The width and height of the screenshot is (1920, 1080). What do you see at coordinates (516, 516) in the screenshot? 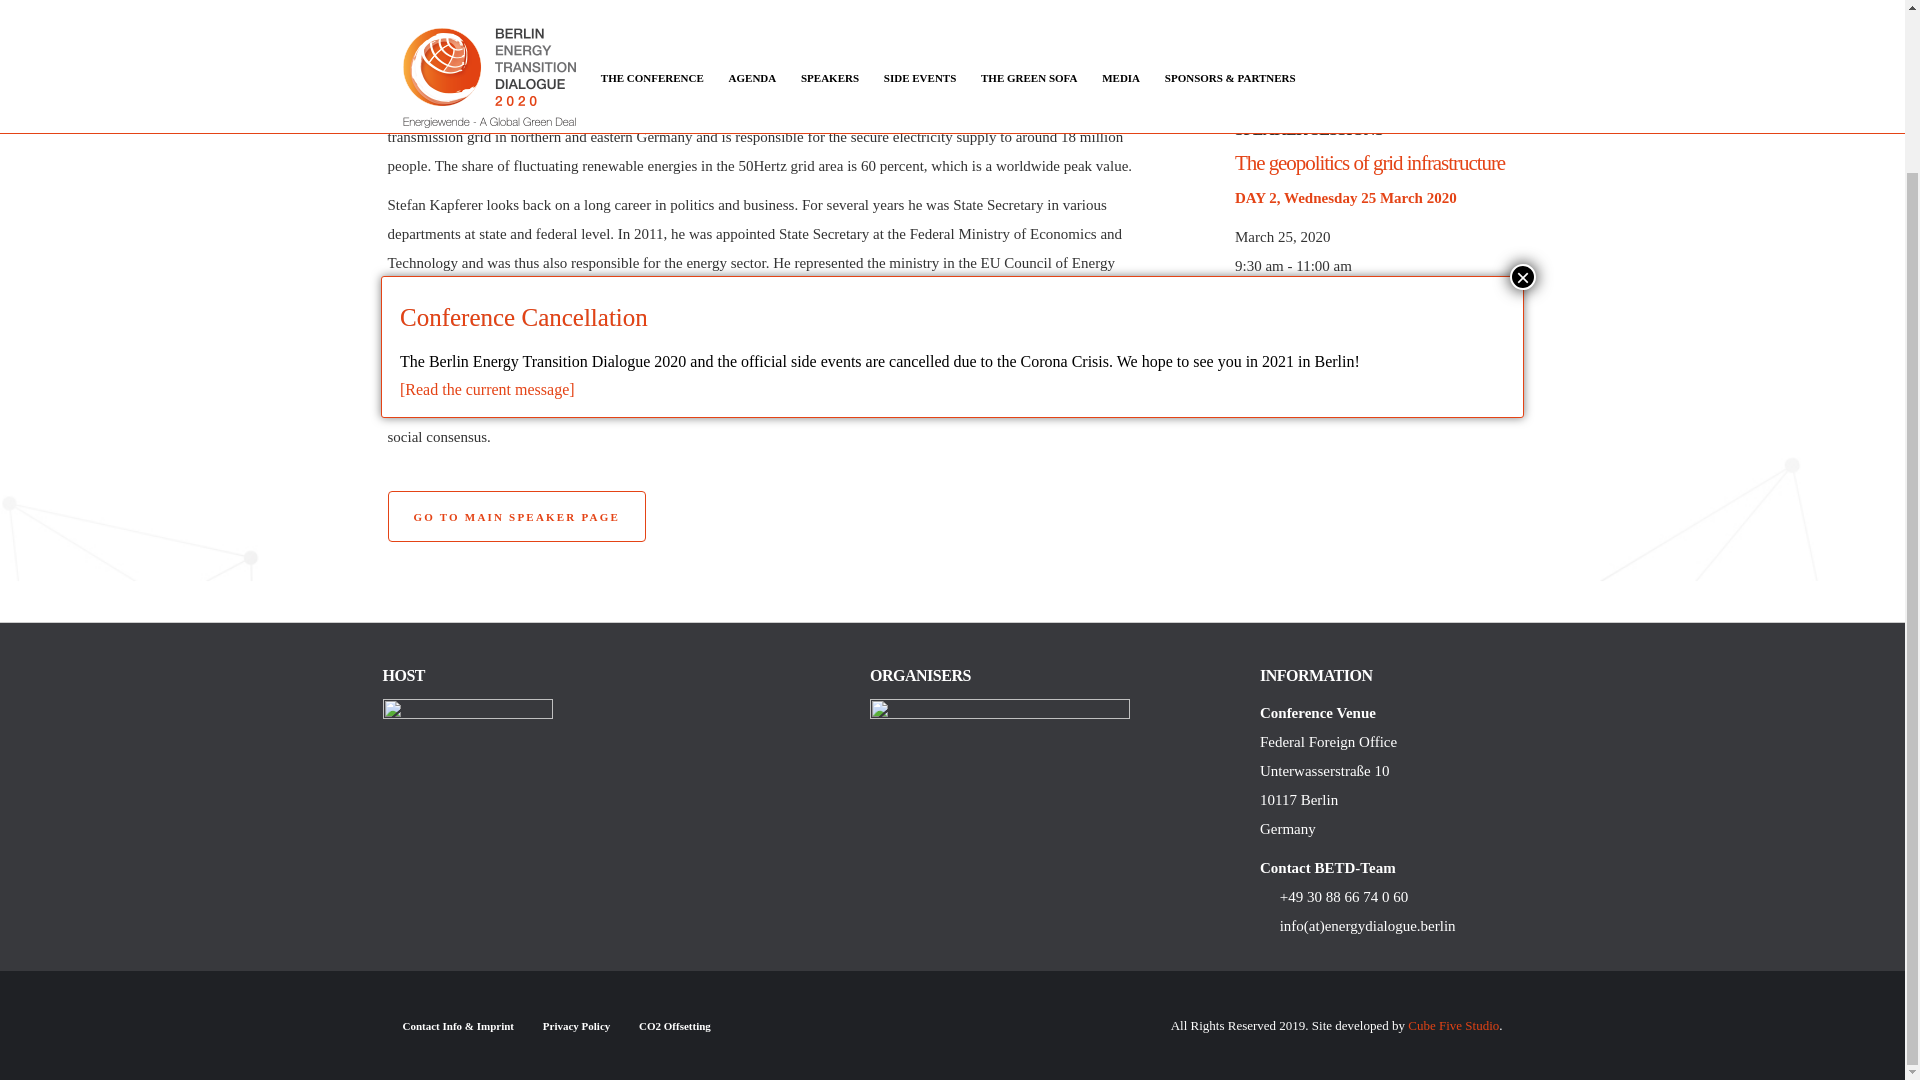
I see `GO TO MAIN SPEAKER PAGE` at bounding box center [516, 516].